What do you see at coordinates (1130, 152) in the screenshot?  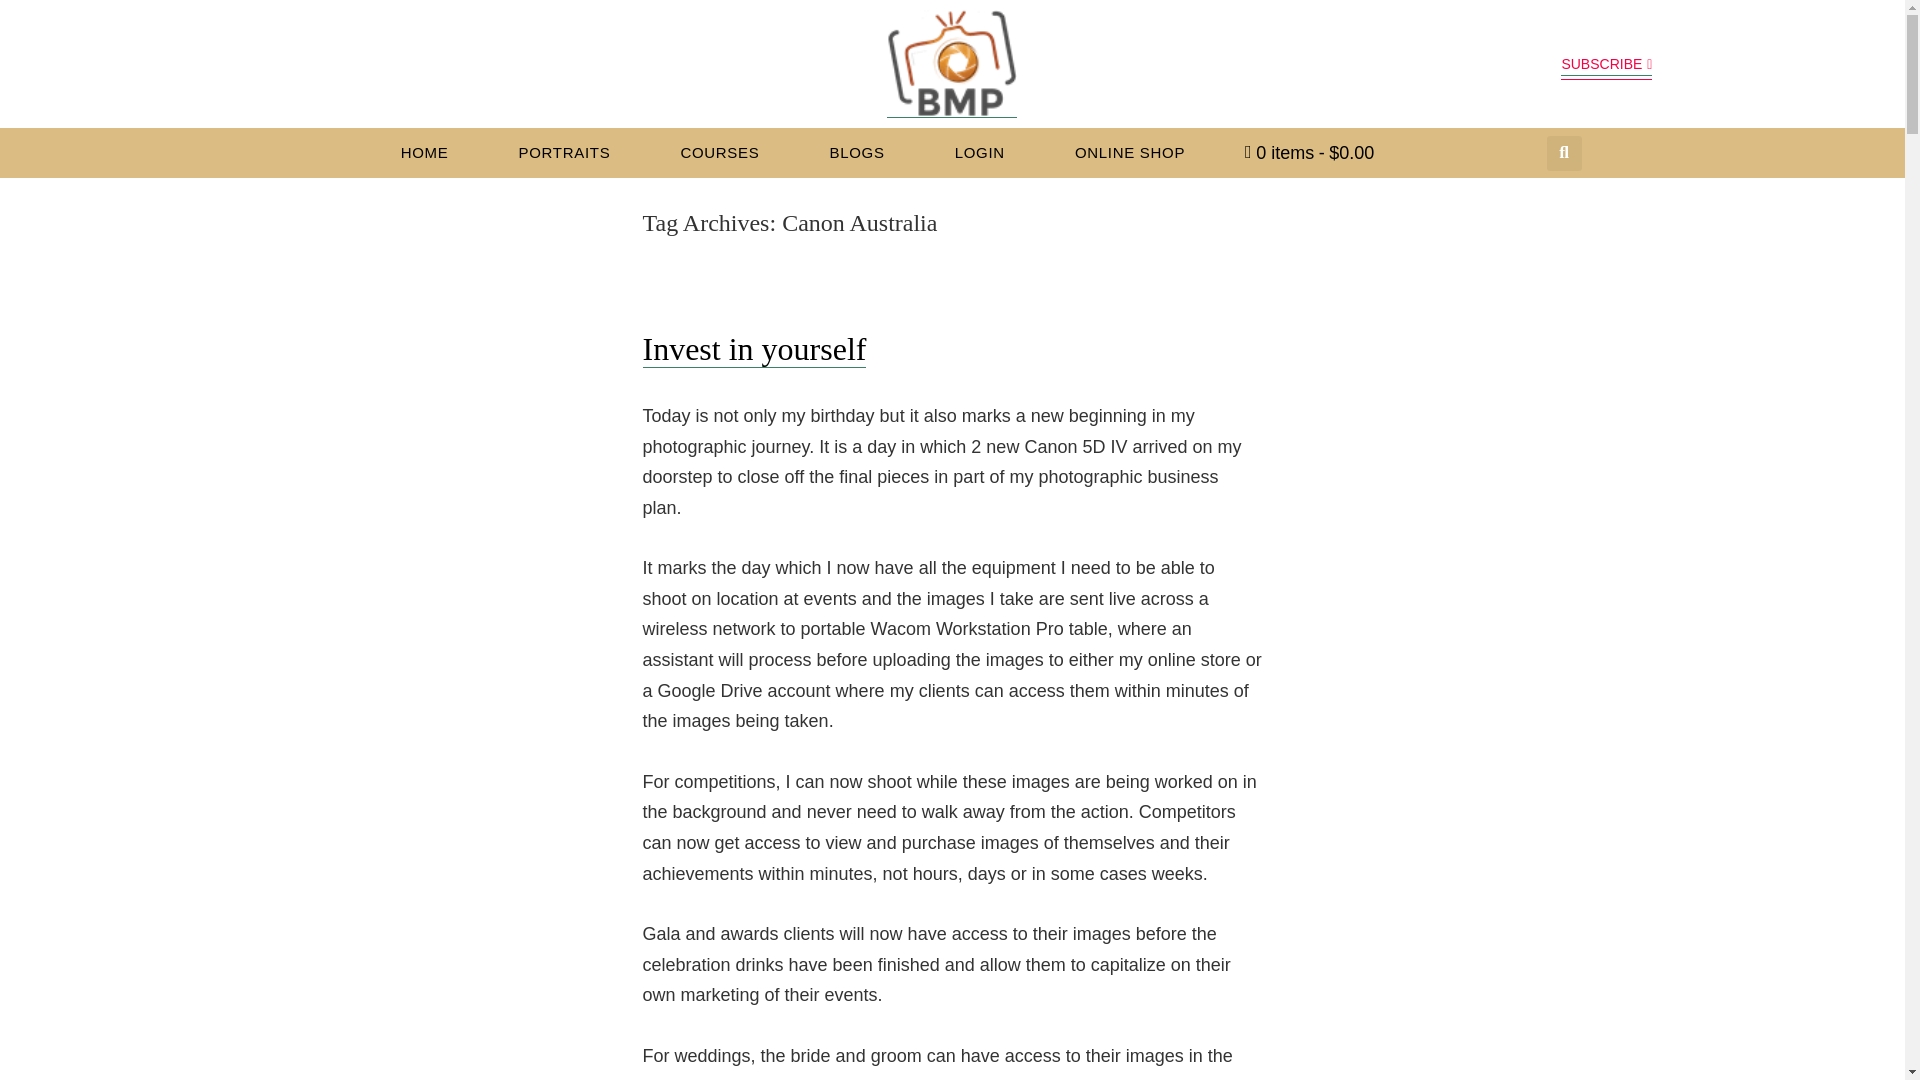 I see `ONLINE SHOP` at bounding box center [1130, 152].